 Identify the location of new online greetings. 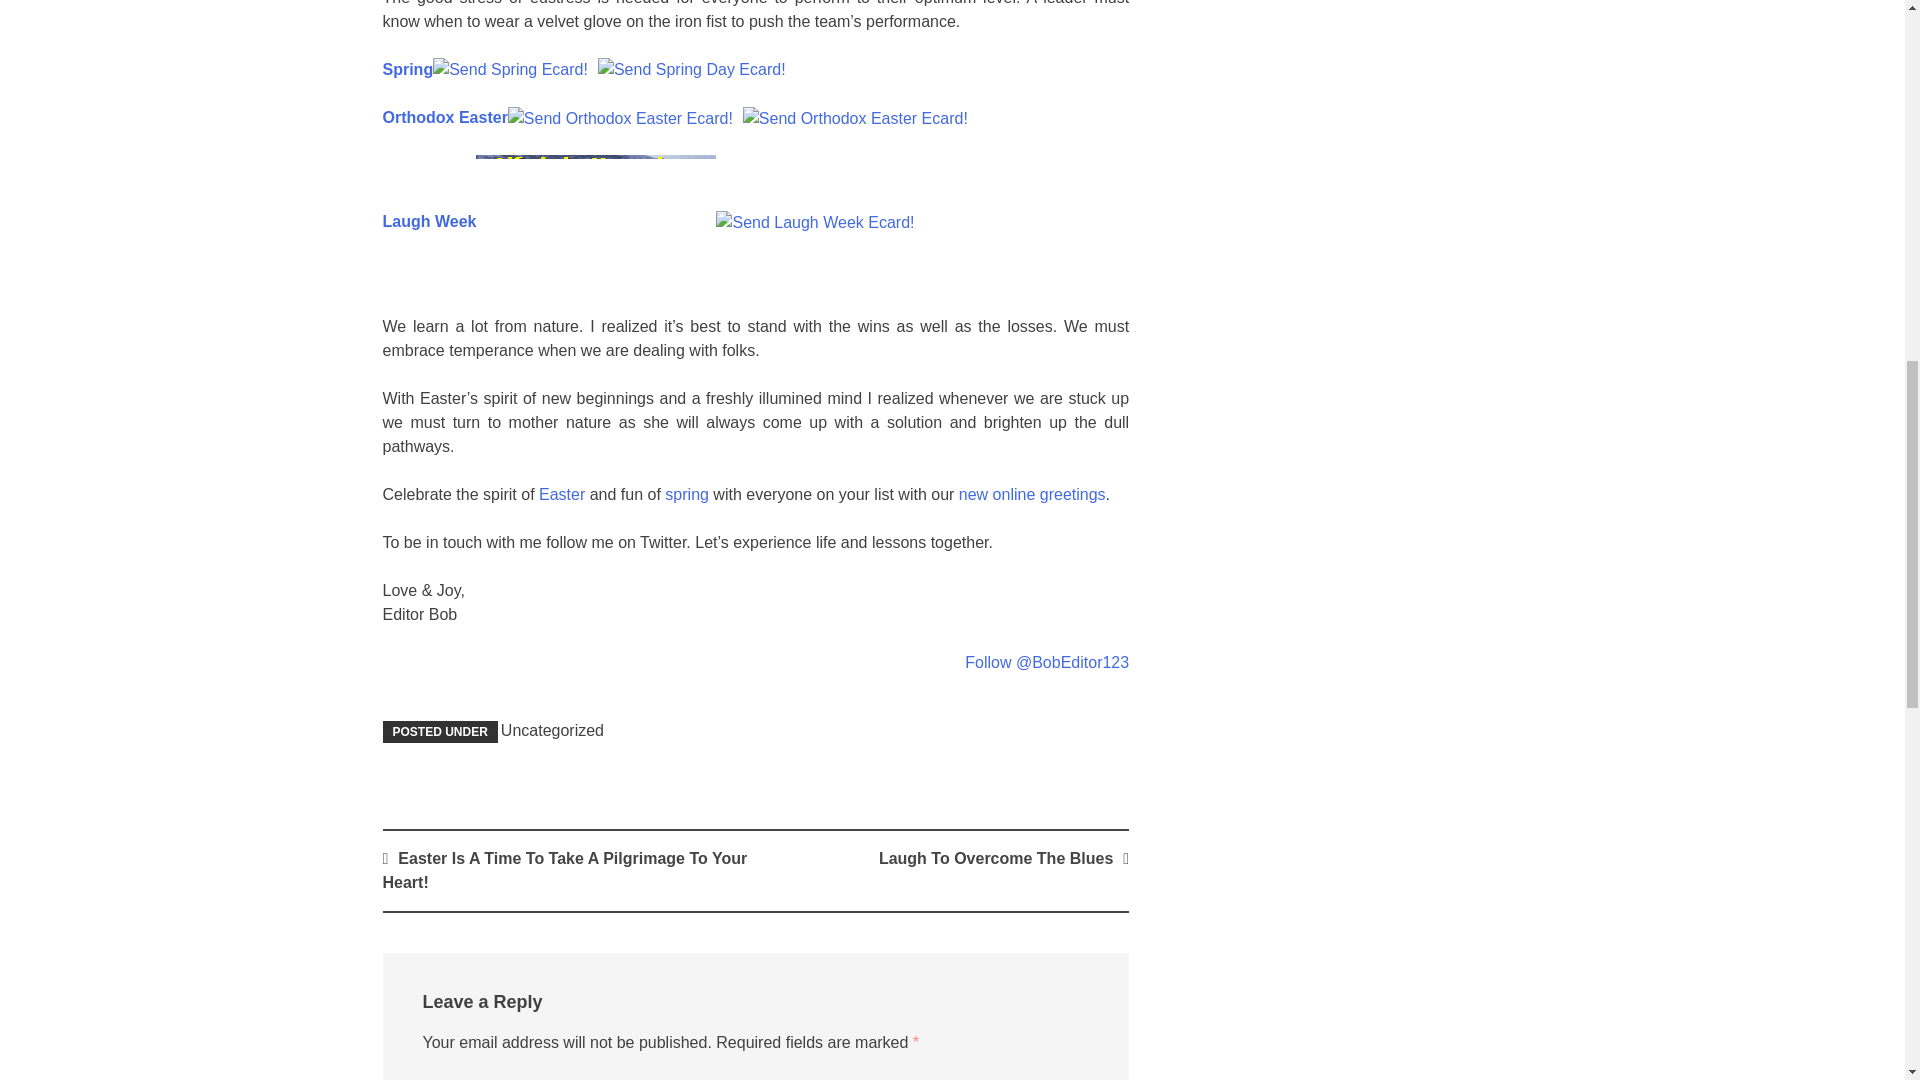
(1032, 494).